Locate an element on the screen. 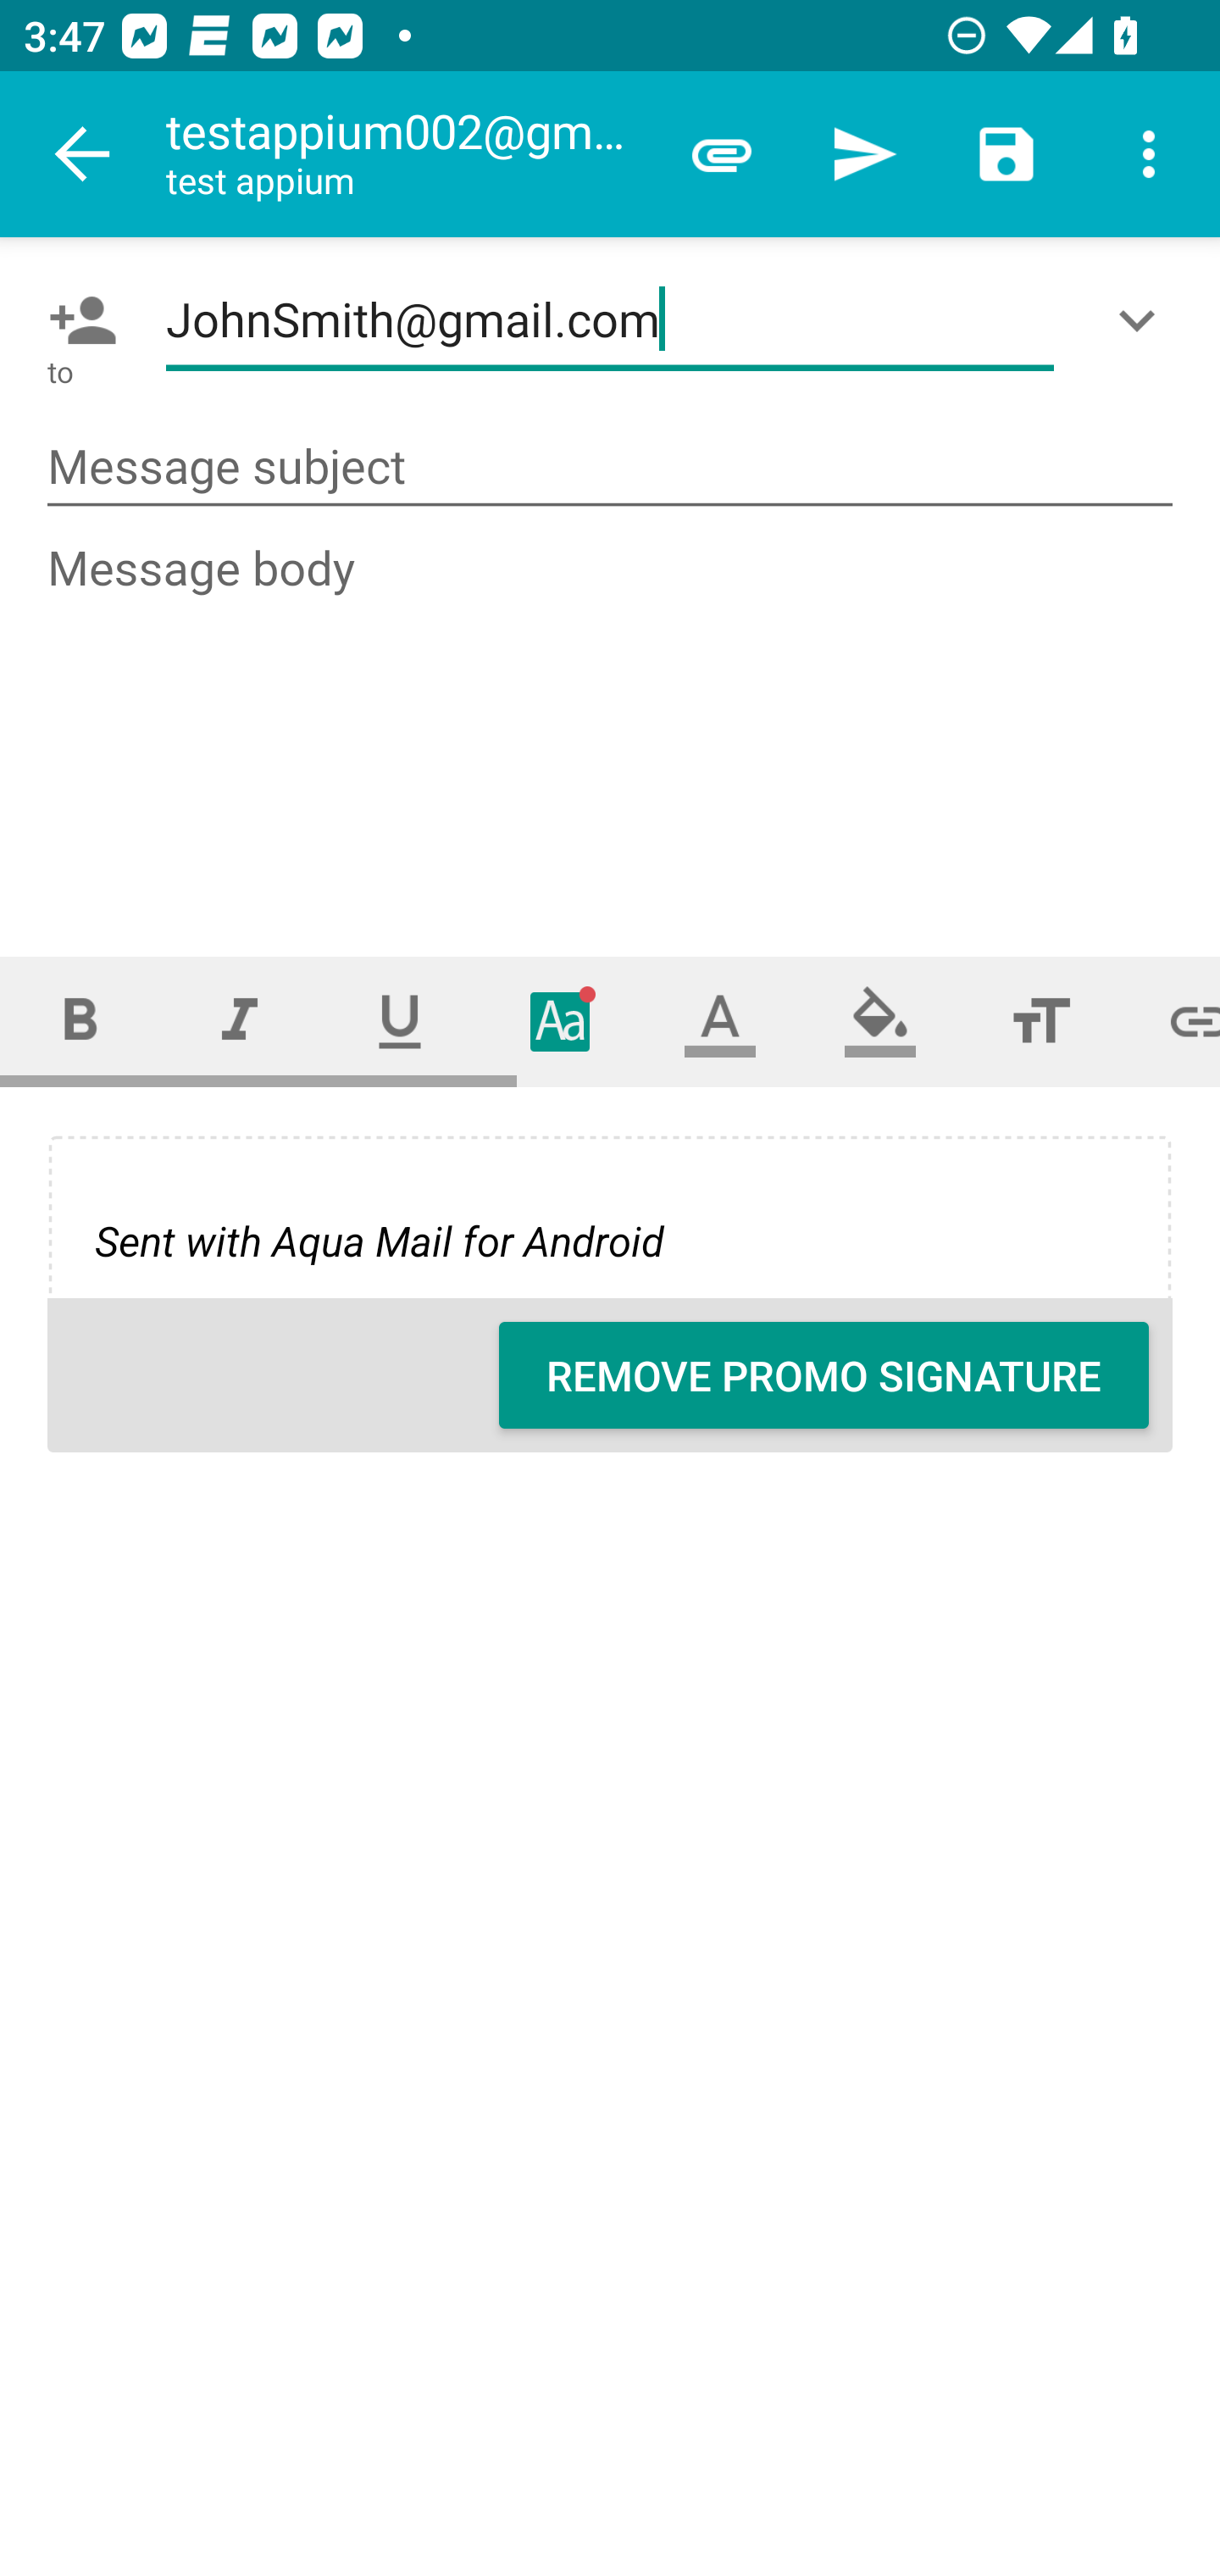 Image resolution: width=1220 pixels, height=2576 pixels. Show/Add CC/BCC is located at coordinates (1143, 320).